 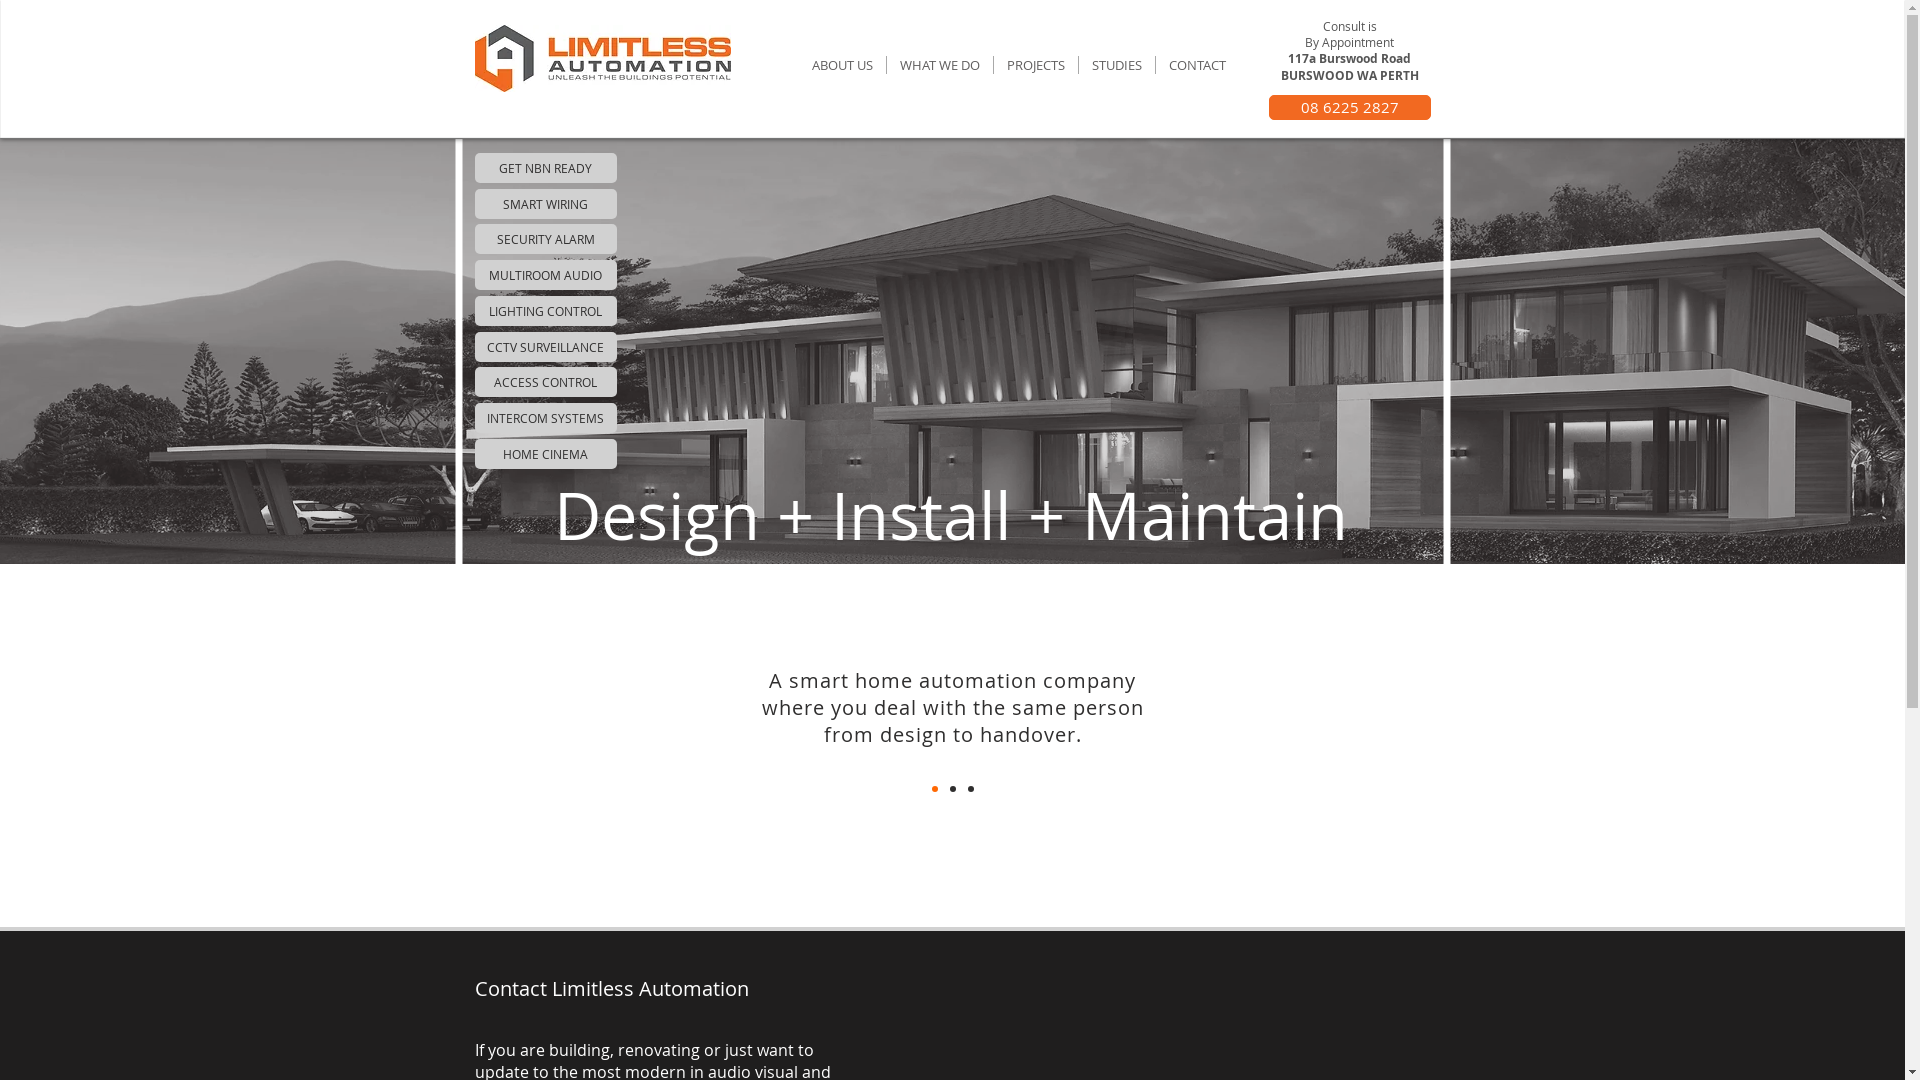 What do you see at coordinates (545, 347) in the screenshot?
I see `CCTV SURVEILLANCE` at bounding box center [545, 347].